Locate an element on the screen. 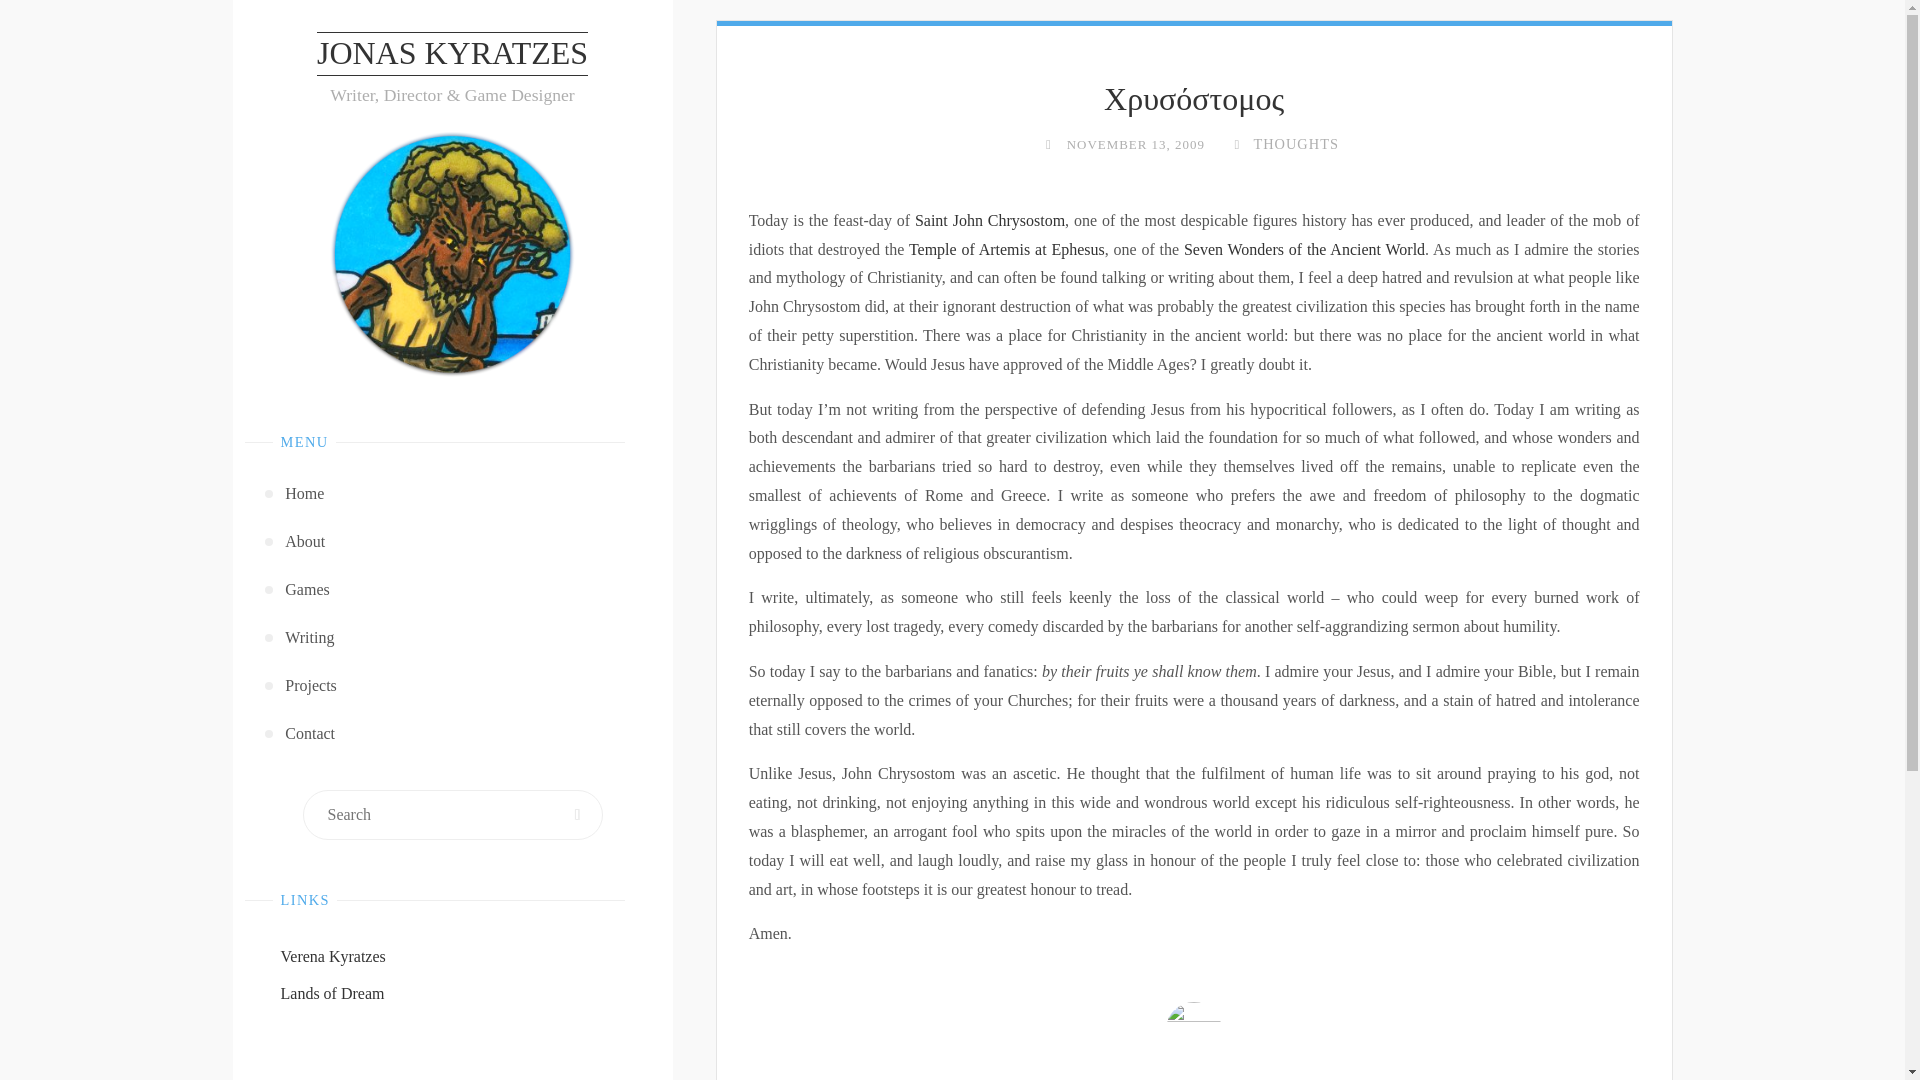 Image resolution: width=1920 pixels, height=1080 pixels. JONAS KYRATZES is located at coordinates (452, 54).